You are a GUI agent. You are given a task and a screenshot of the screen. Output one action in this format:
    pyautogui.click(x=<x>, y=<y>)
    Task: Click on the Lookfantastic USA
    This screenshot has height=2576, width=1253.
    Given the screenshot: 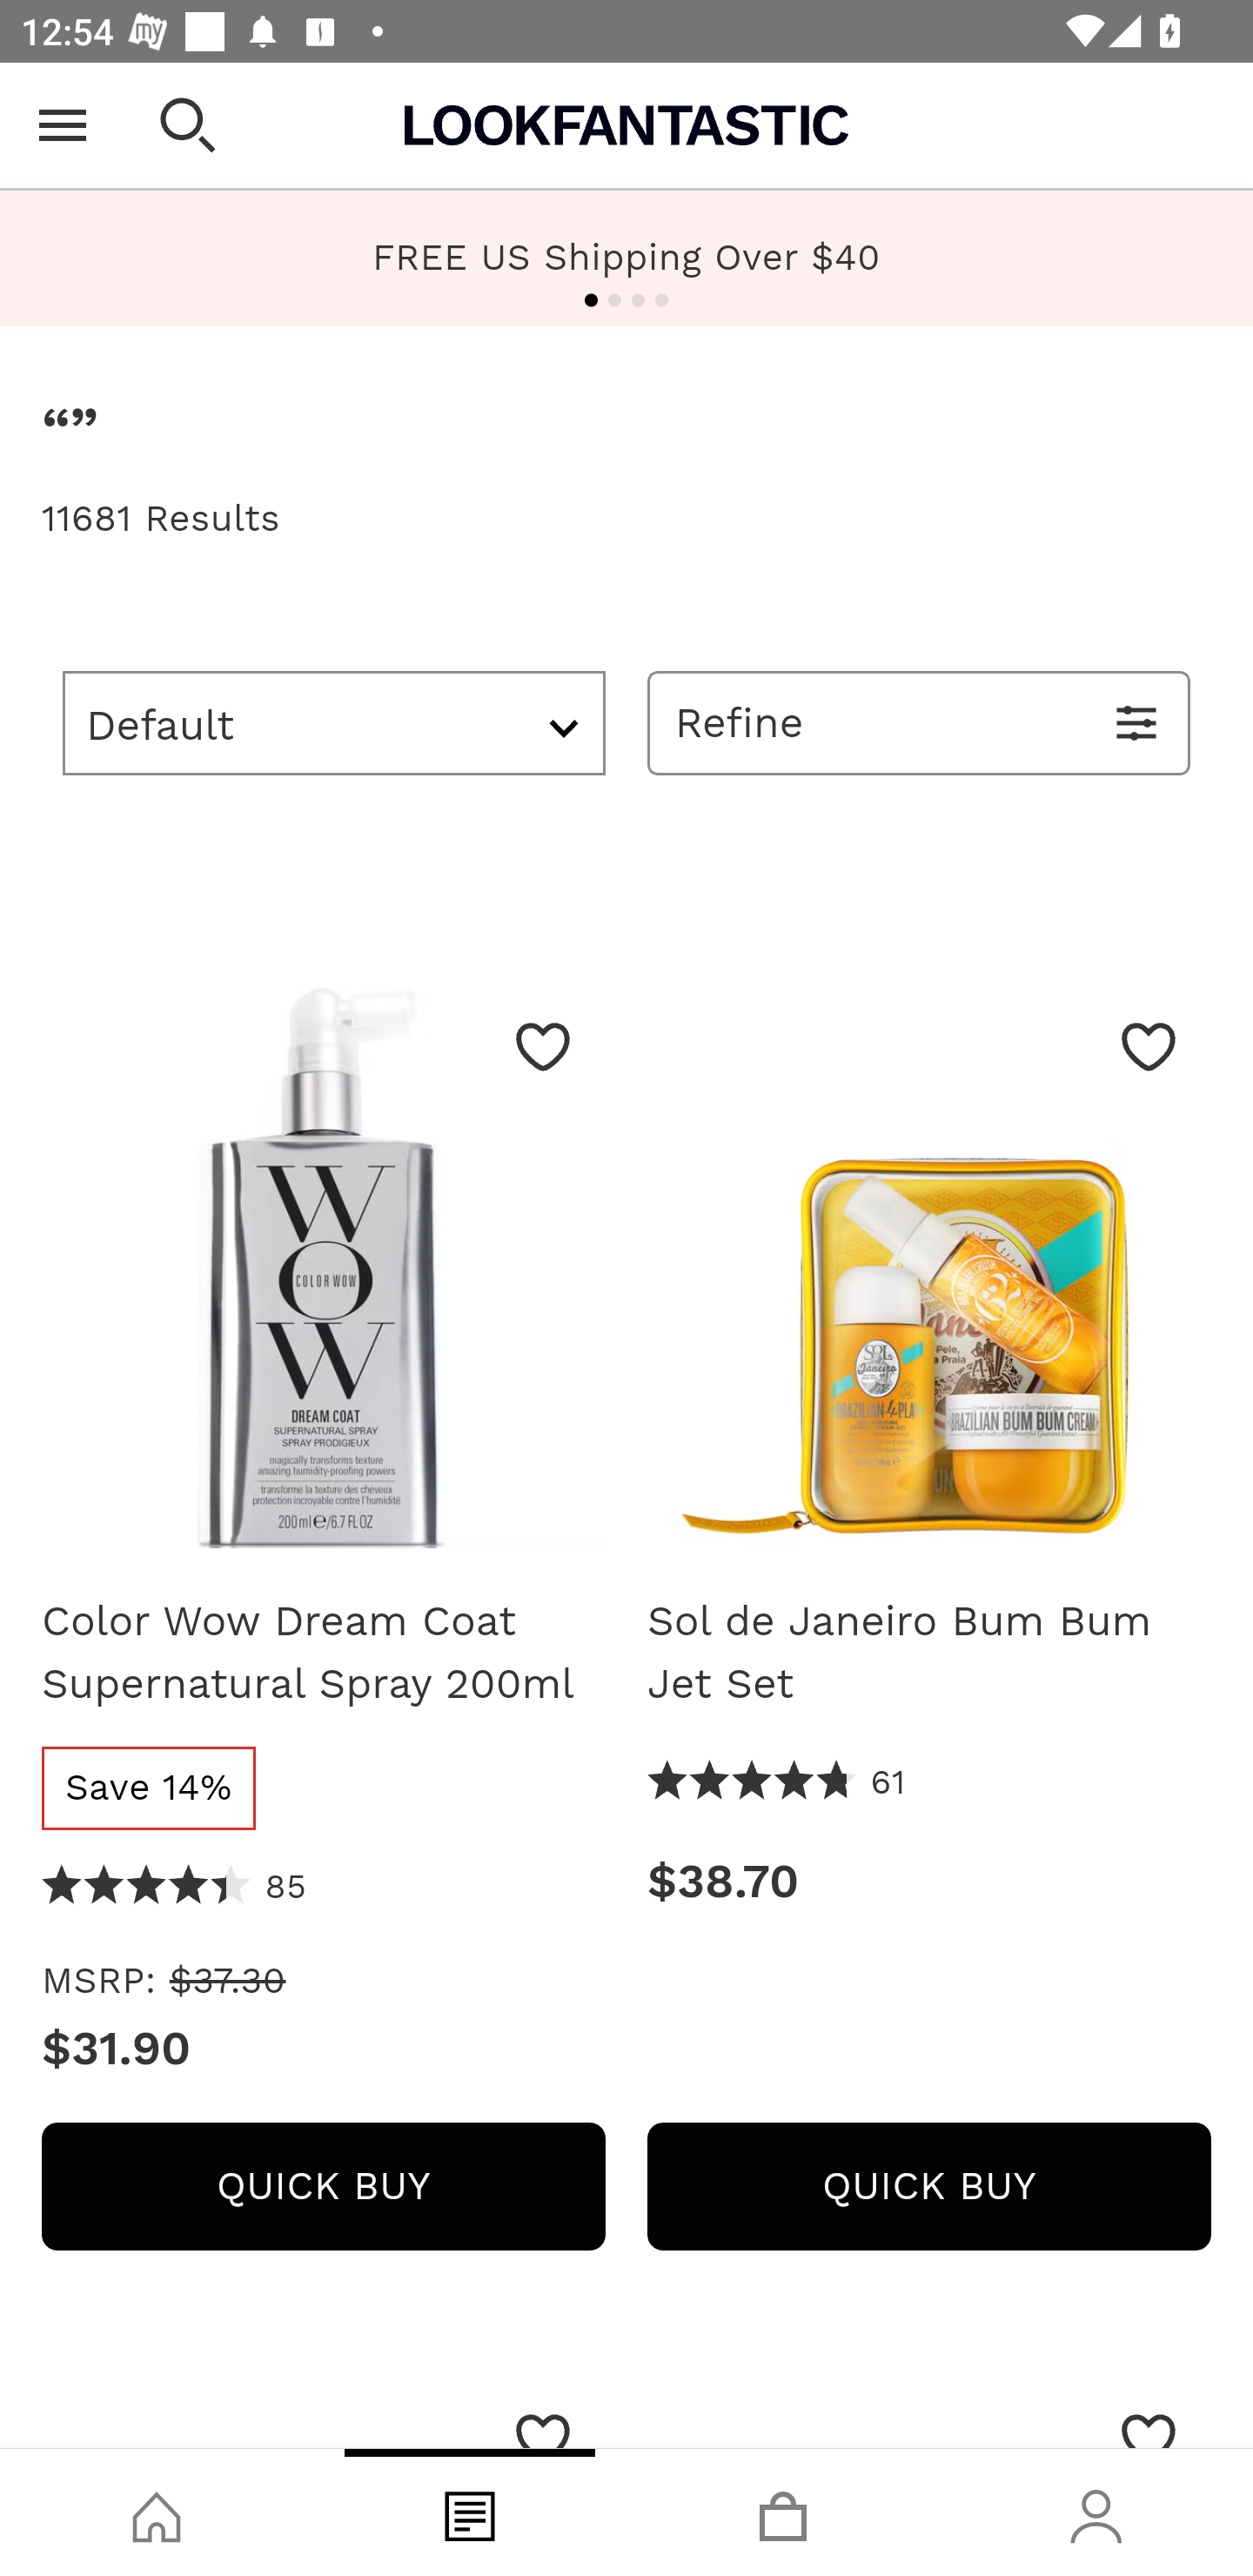 What is the action you would take?
    pyautogui.click(x=626, y=125)
    